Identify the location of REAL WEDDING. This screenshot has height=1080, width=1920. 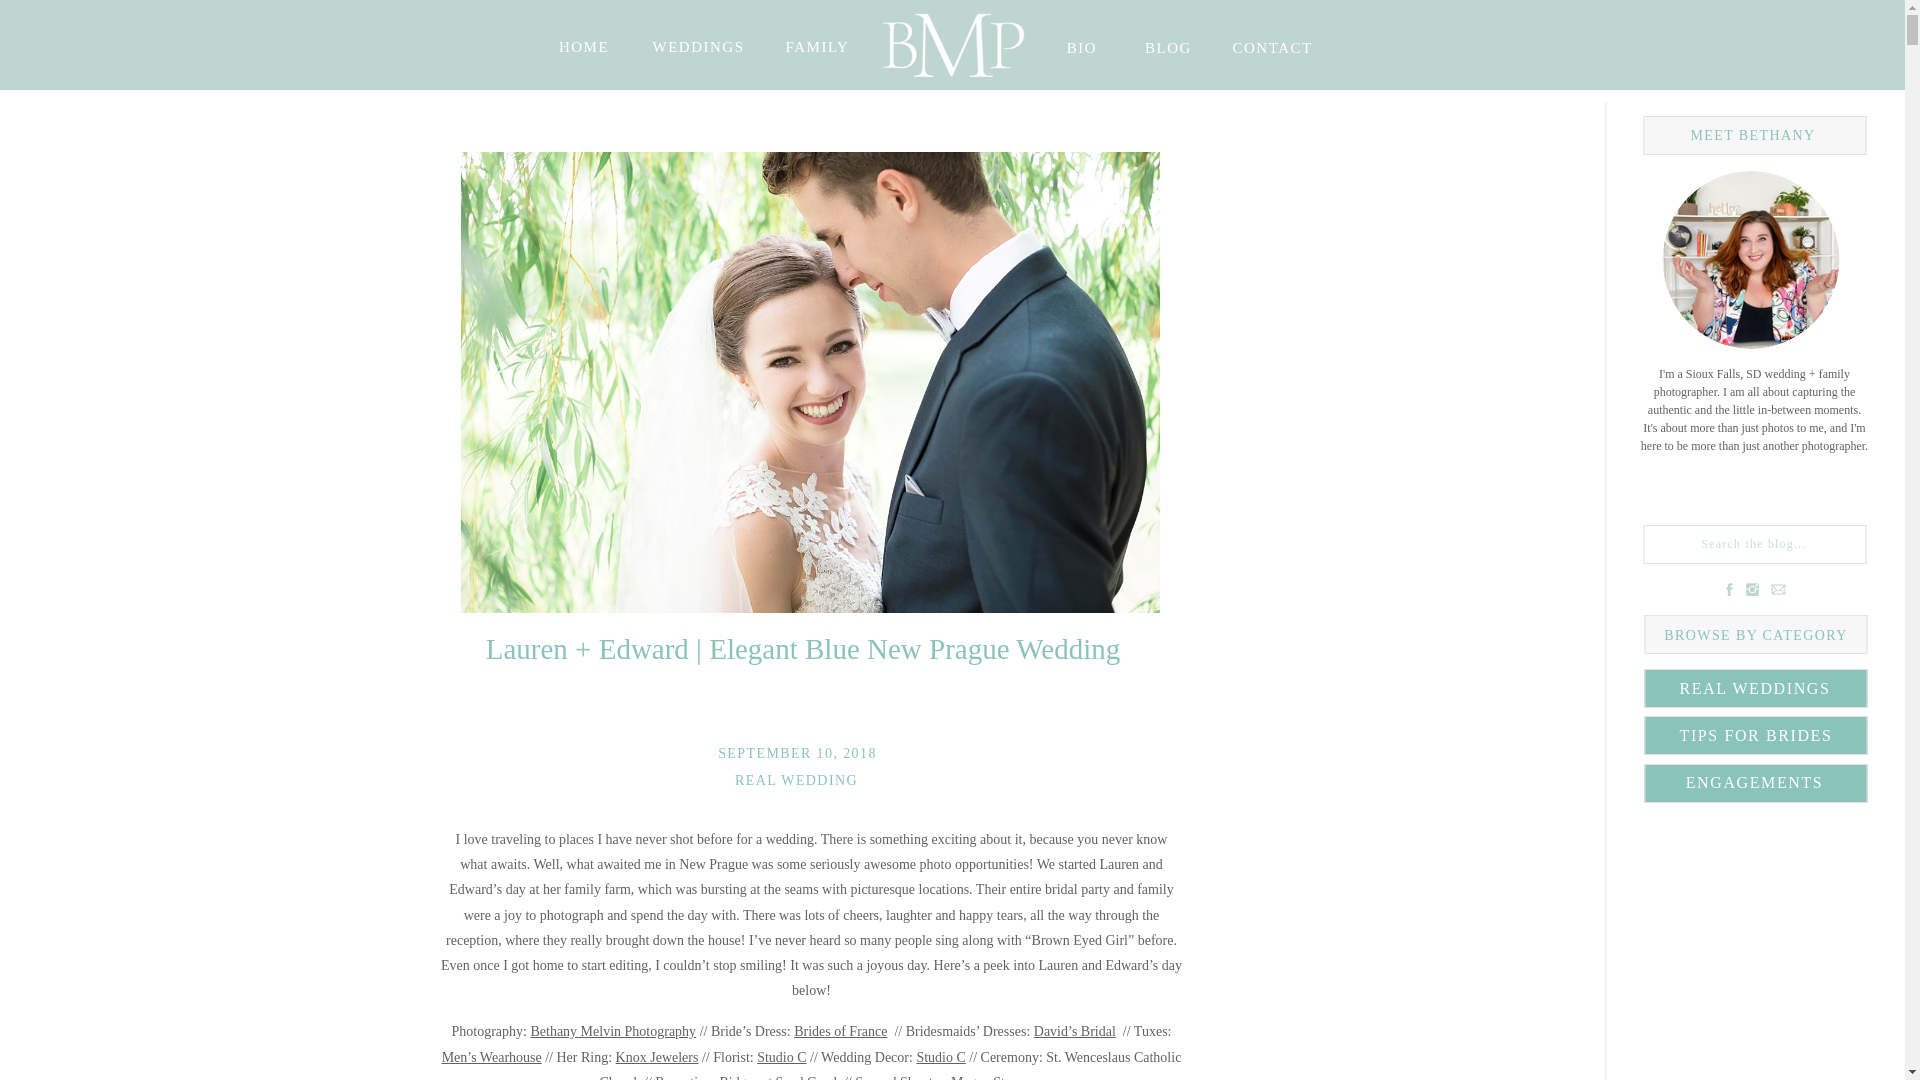
(796, 780).